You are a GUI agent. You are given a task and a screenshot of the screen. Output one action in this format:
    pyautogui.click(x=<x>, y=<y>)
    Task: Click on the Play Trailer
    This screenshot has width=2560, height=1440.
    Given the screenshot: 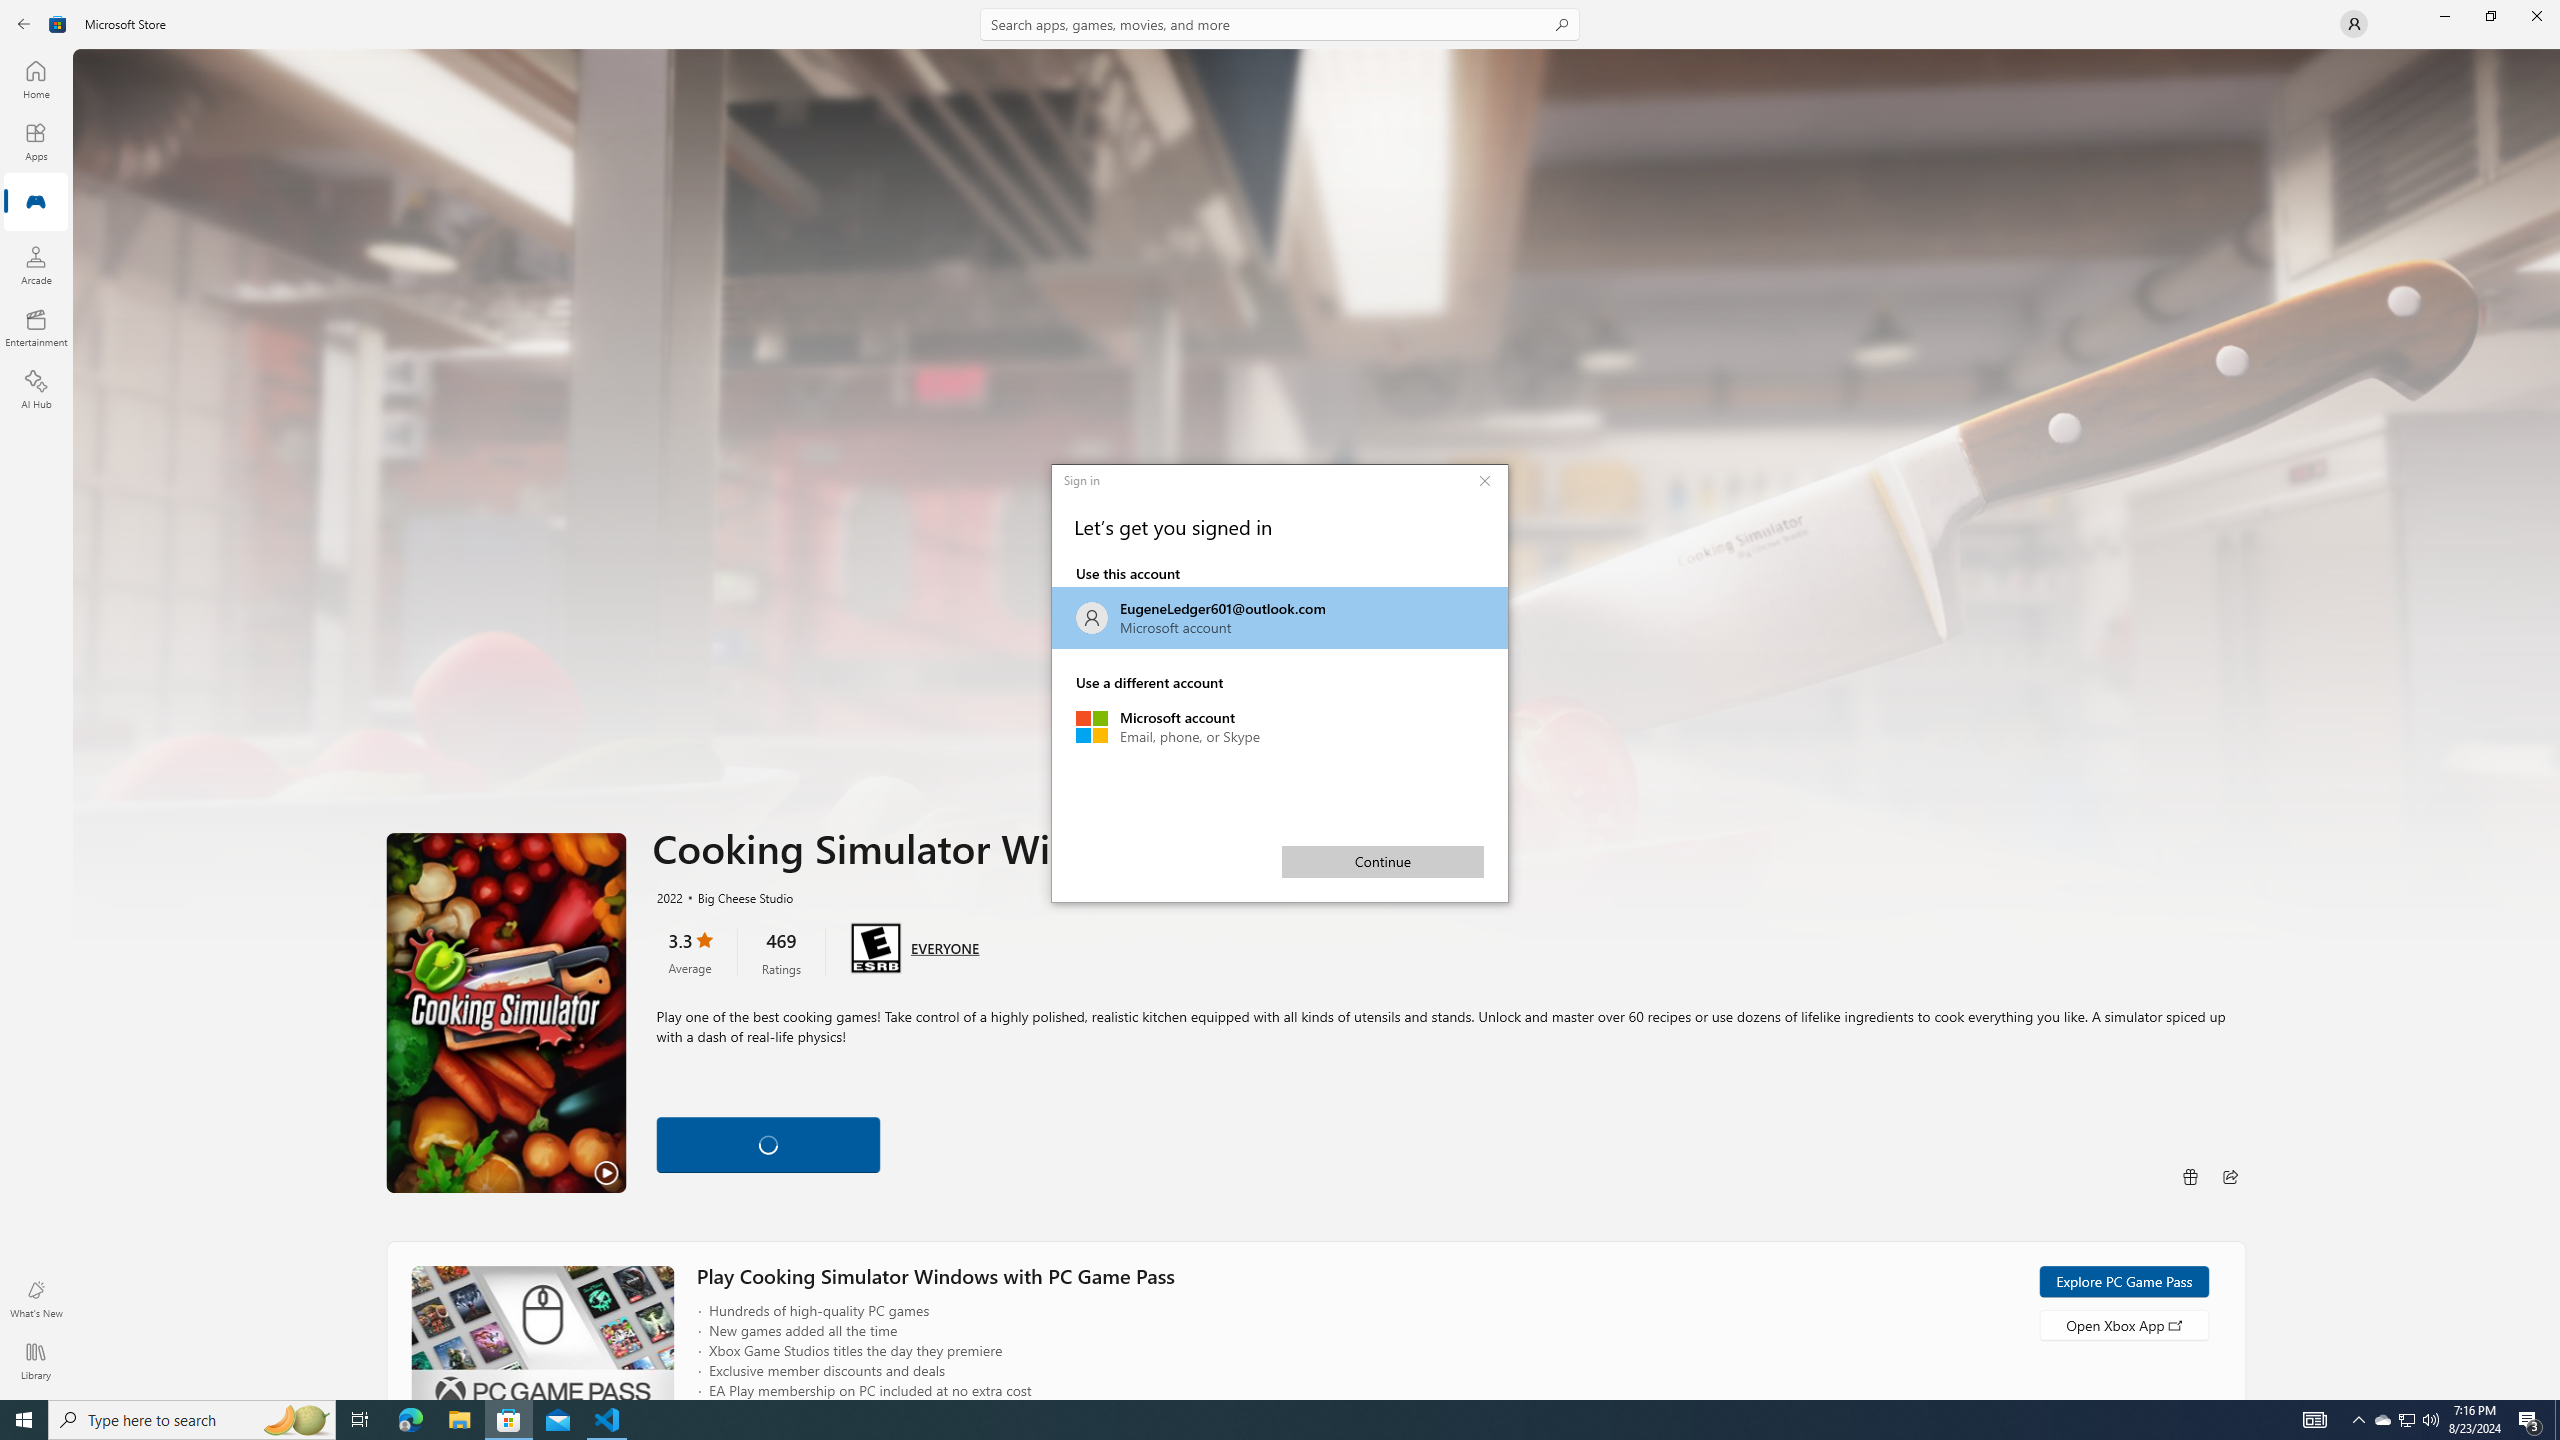 What is the action you would take?
    pyautogui.click(x=506, y=1012)
    